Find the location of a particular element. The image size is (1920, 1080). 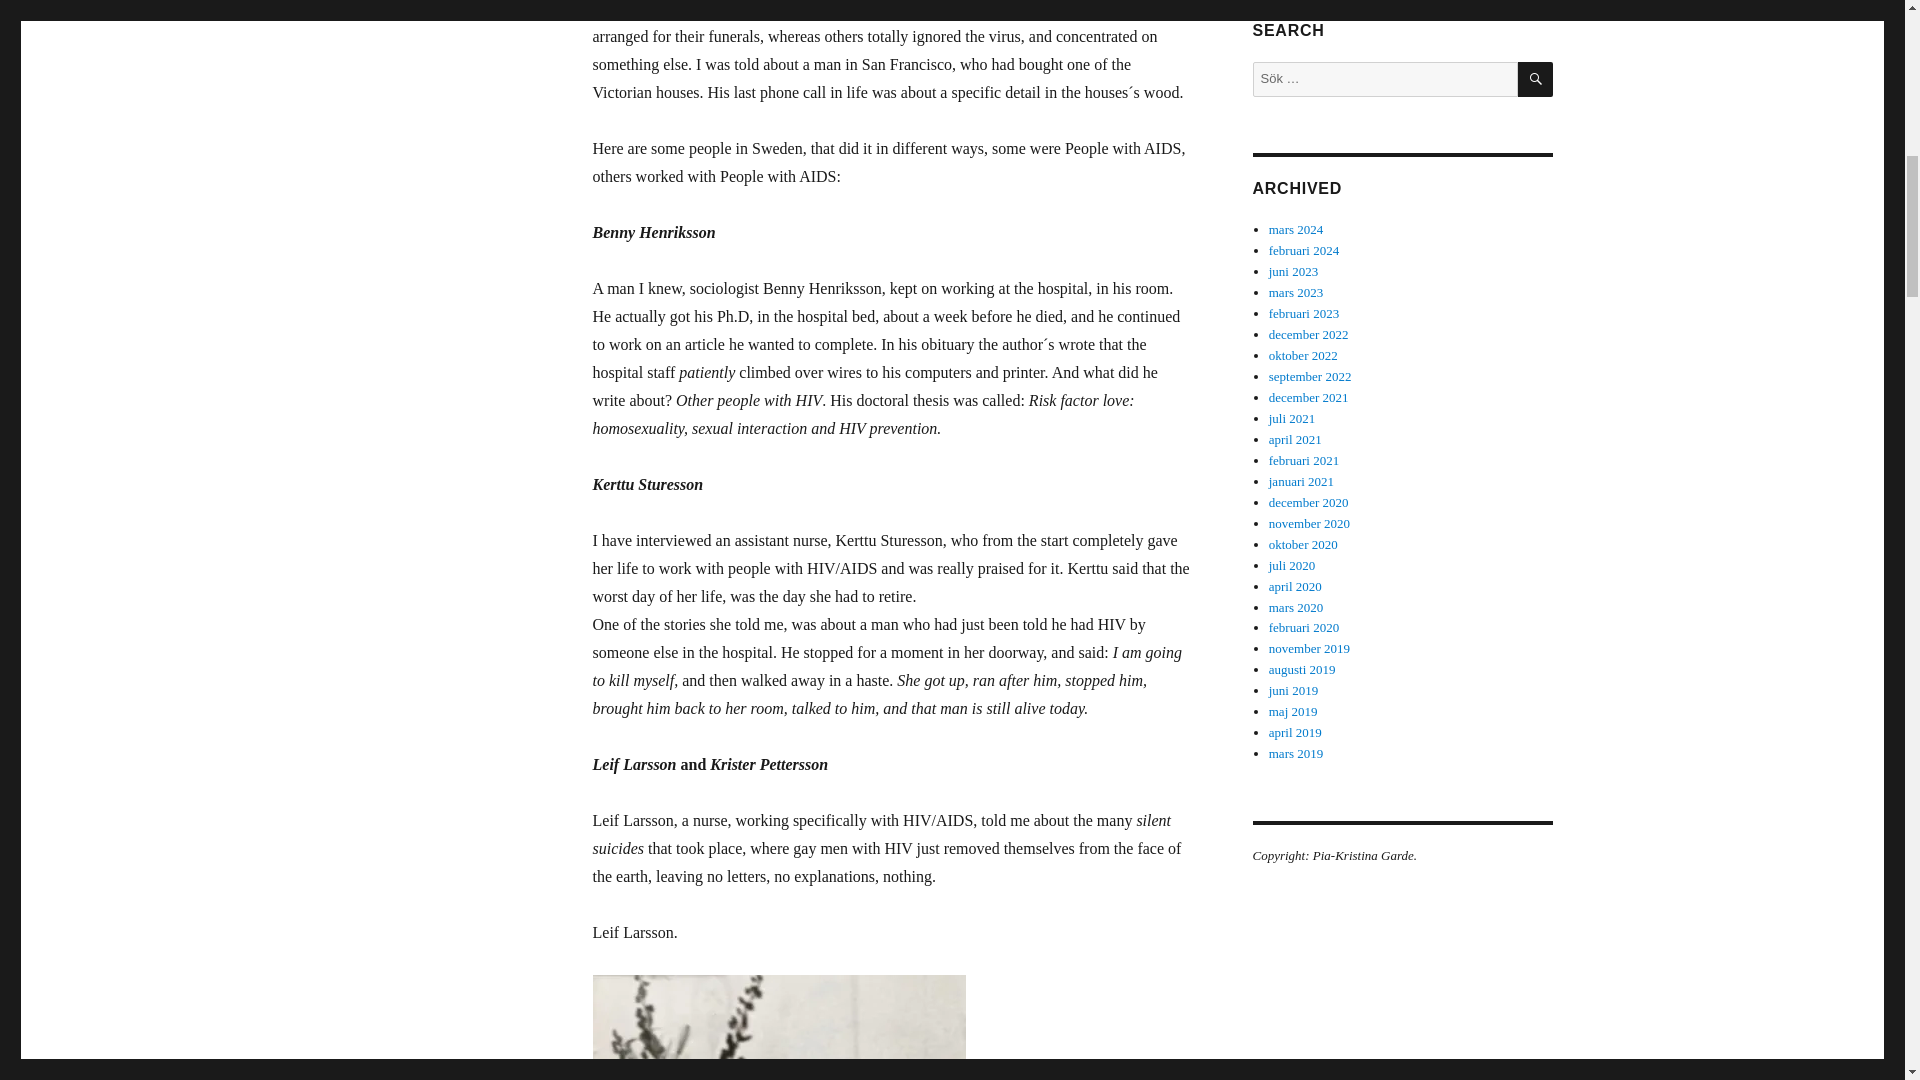

oktober 2022 is located at coordinates (1304, 354).